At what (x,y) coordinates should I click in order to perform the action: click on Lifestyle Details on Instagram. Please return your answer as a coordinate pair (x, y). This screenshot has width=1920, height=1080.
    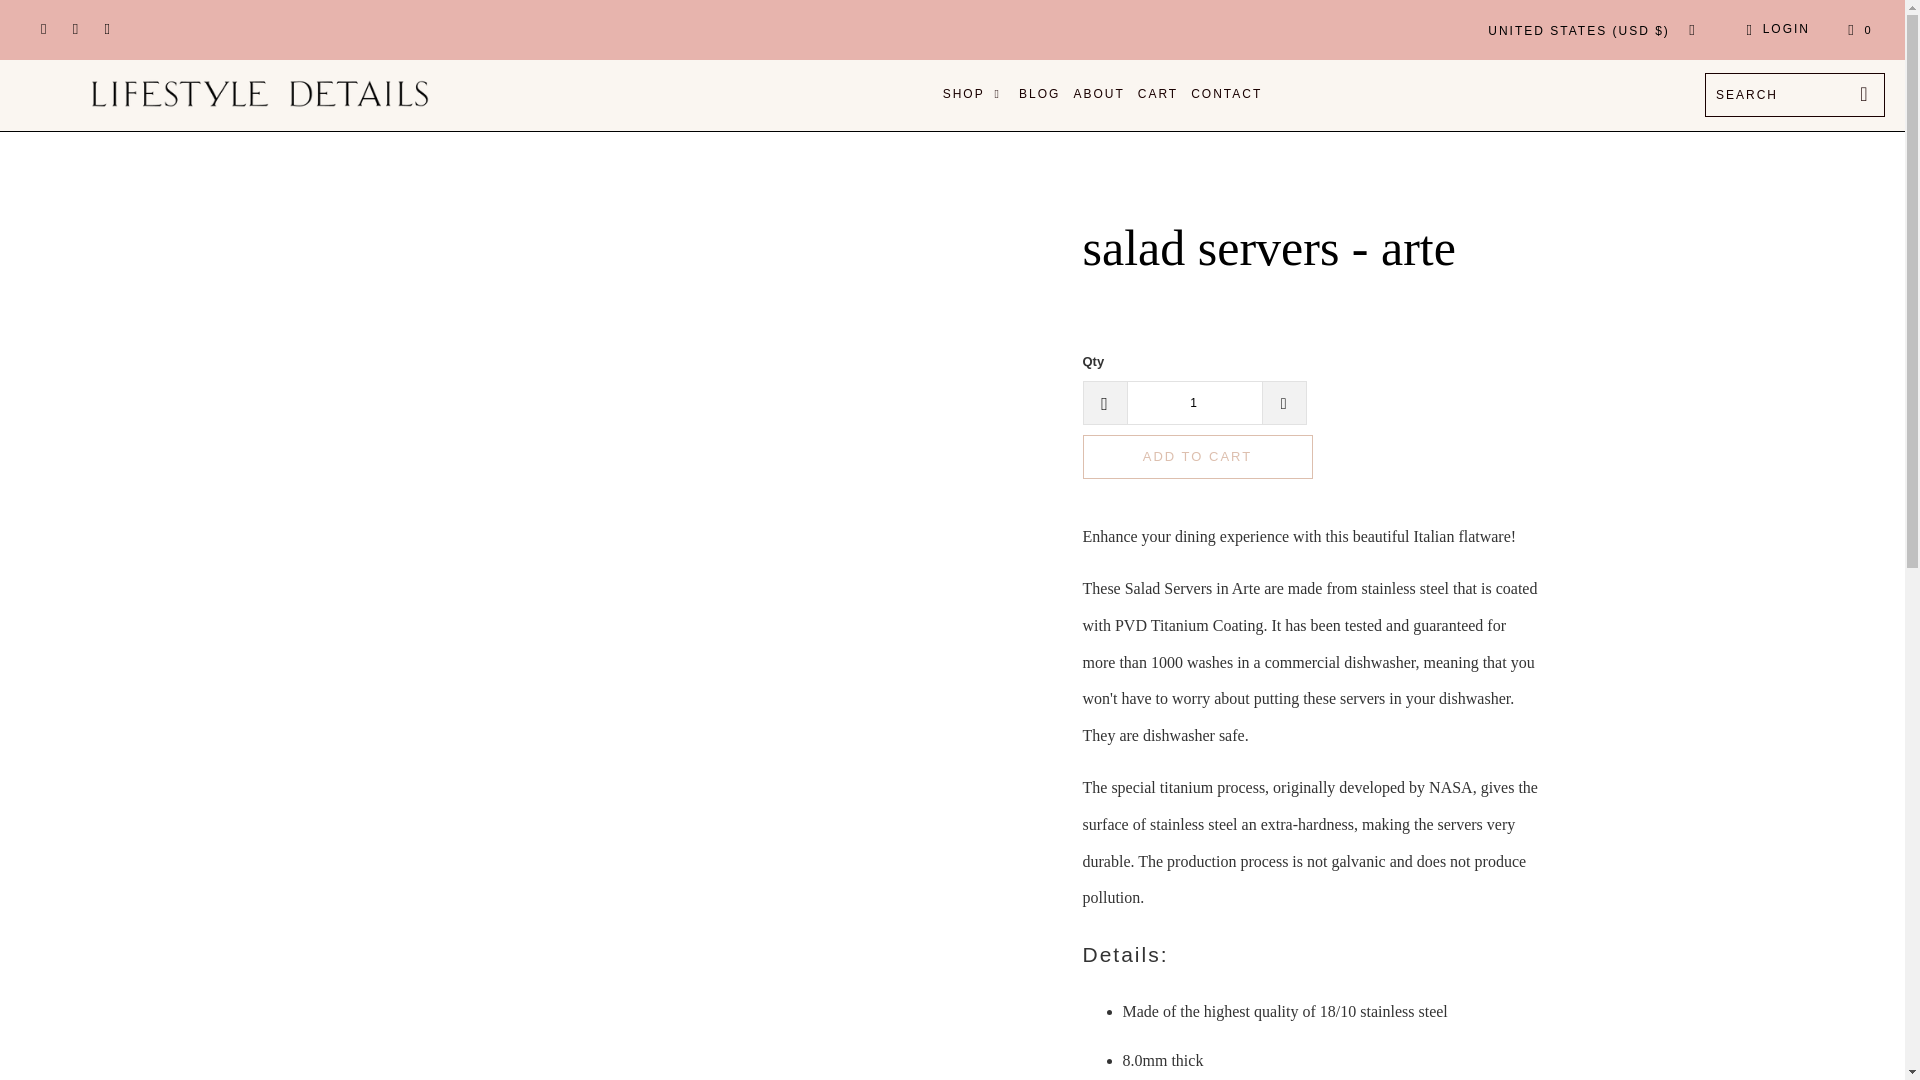
    Looking at the image, I should click on (106, 29).